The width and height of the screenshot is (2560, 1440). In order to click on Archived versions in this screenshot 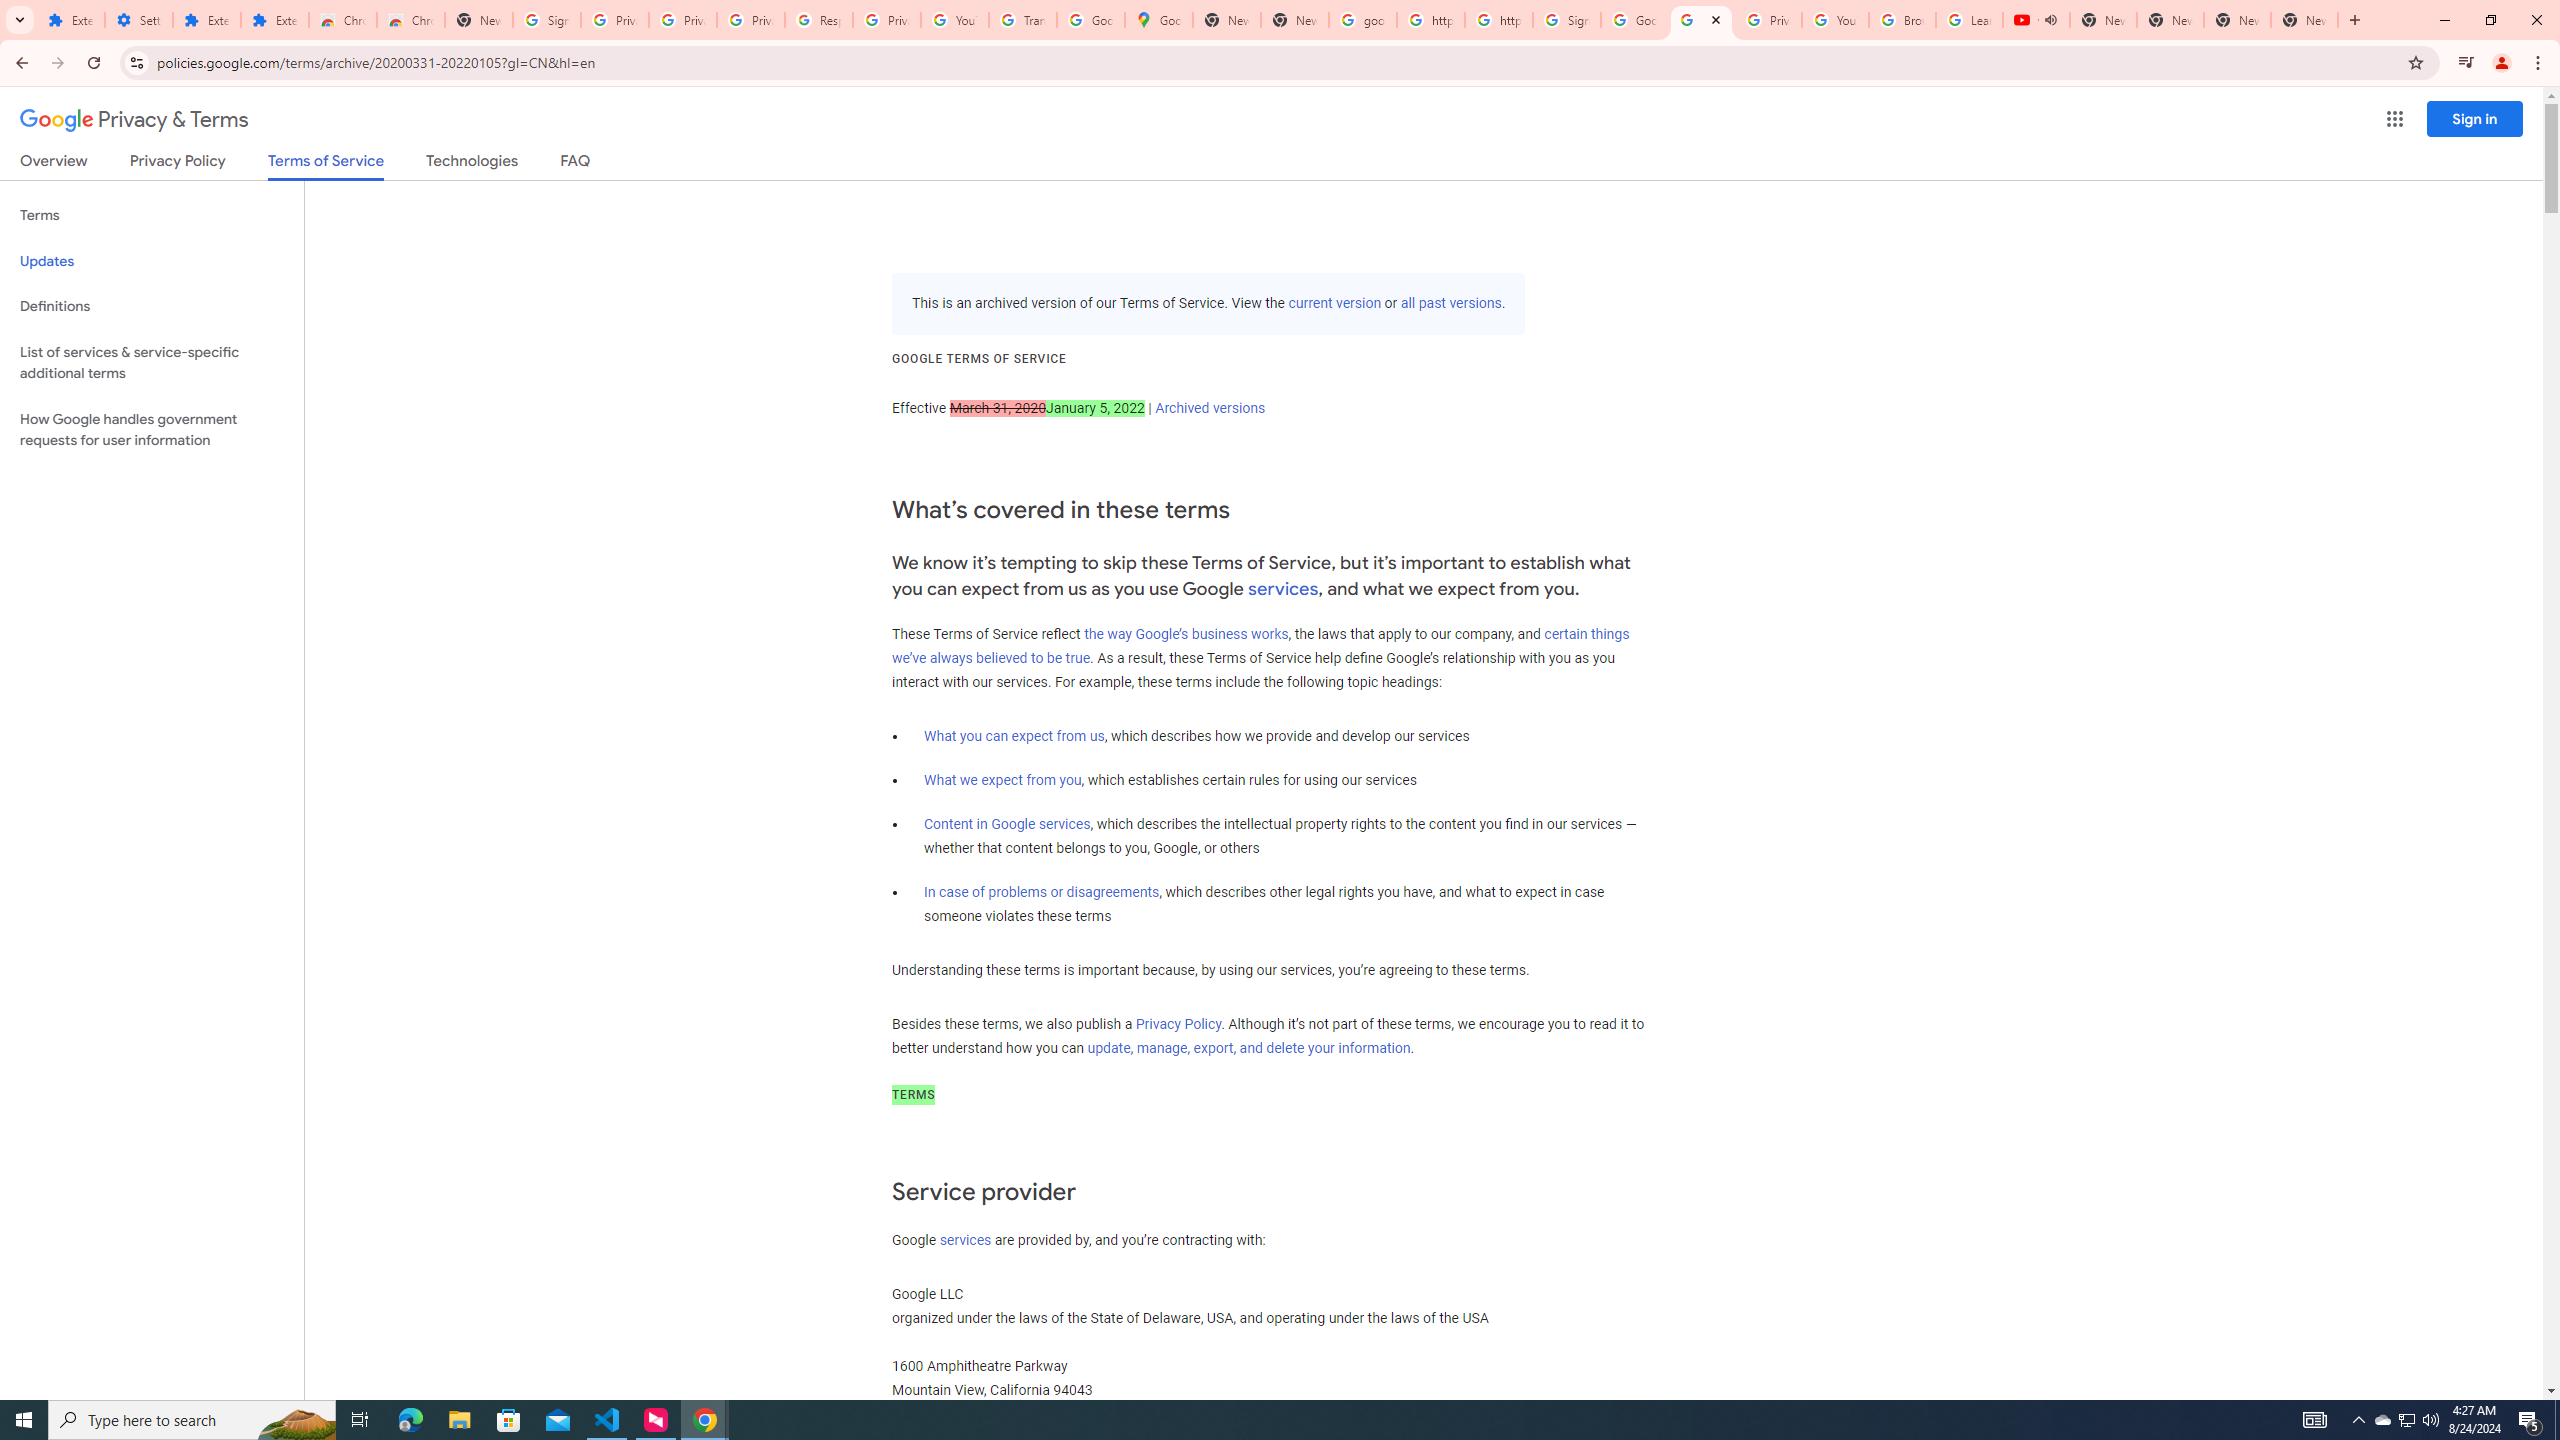, I will do `click(1210, 408)`.